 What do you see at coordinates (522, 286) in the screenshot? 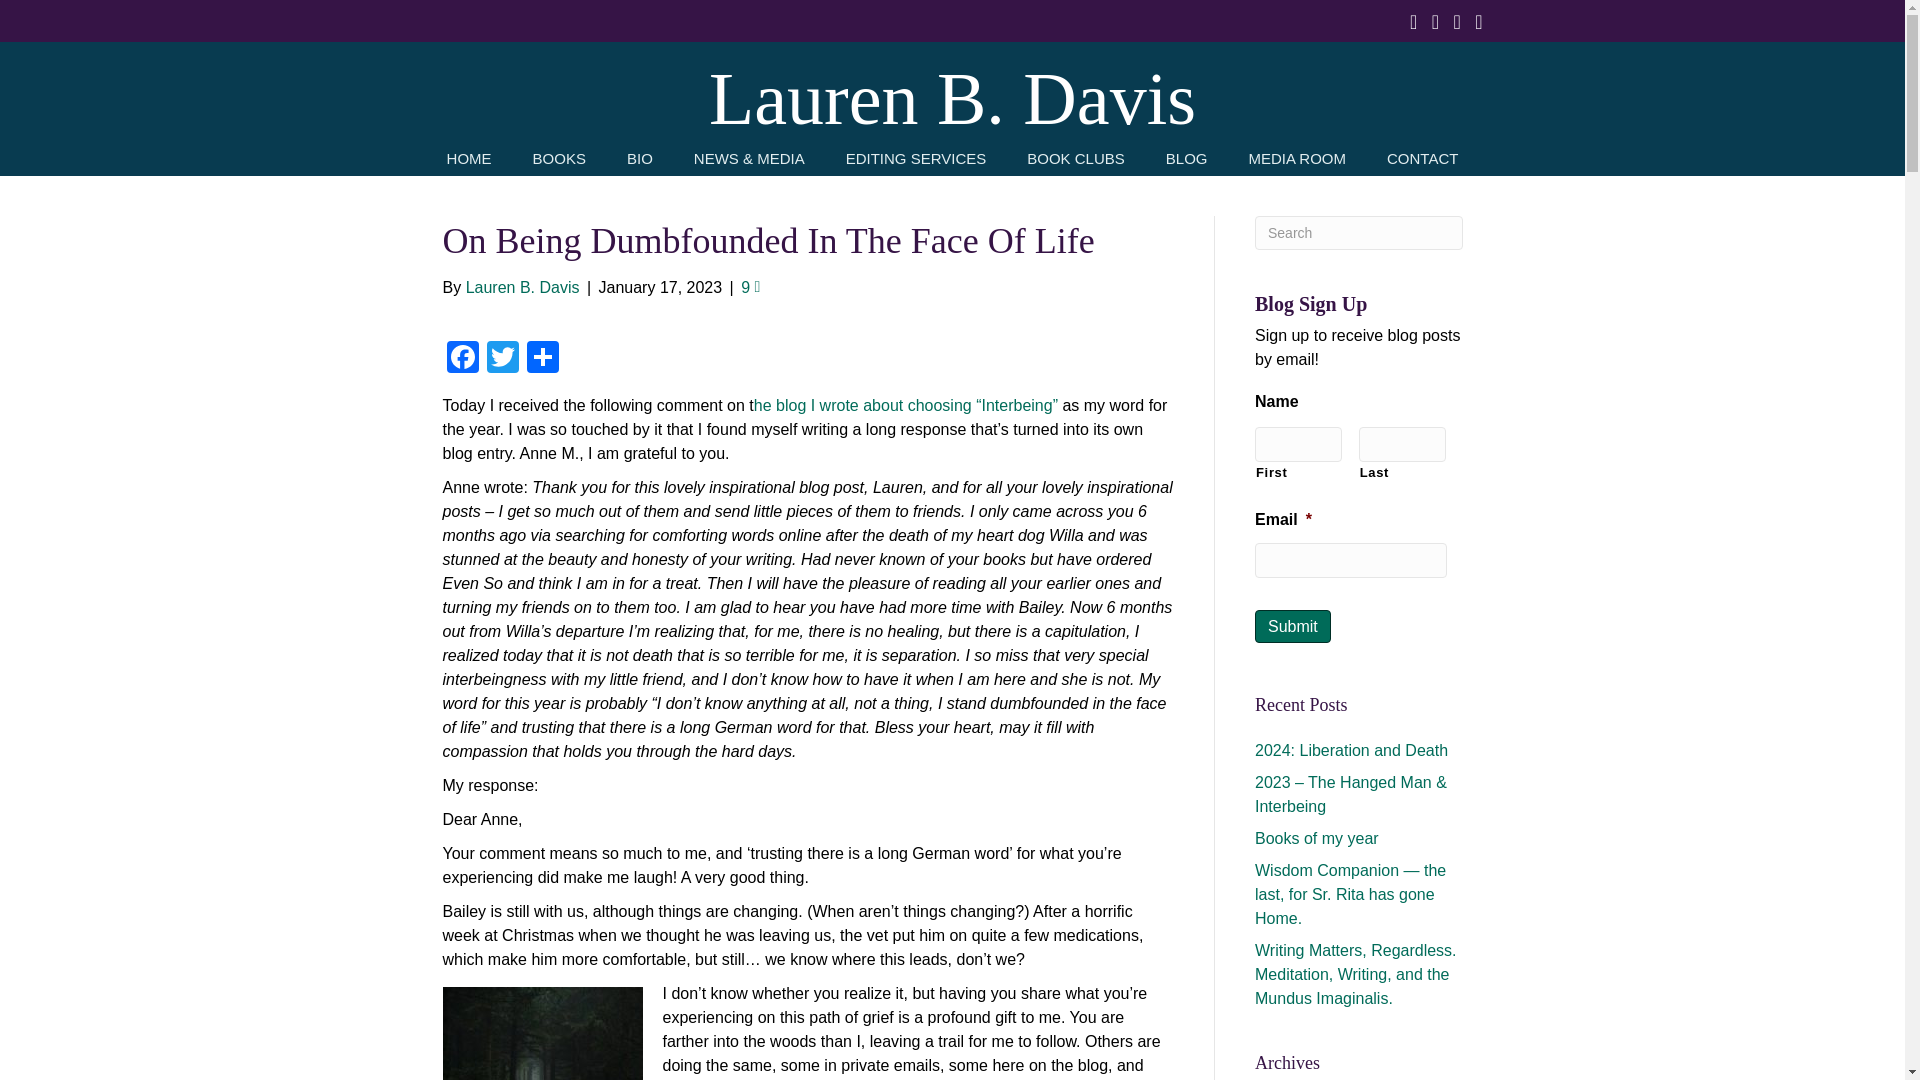
I see `Lauren B. Davis` at bounding box center [522, 286].